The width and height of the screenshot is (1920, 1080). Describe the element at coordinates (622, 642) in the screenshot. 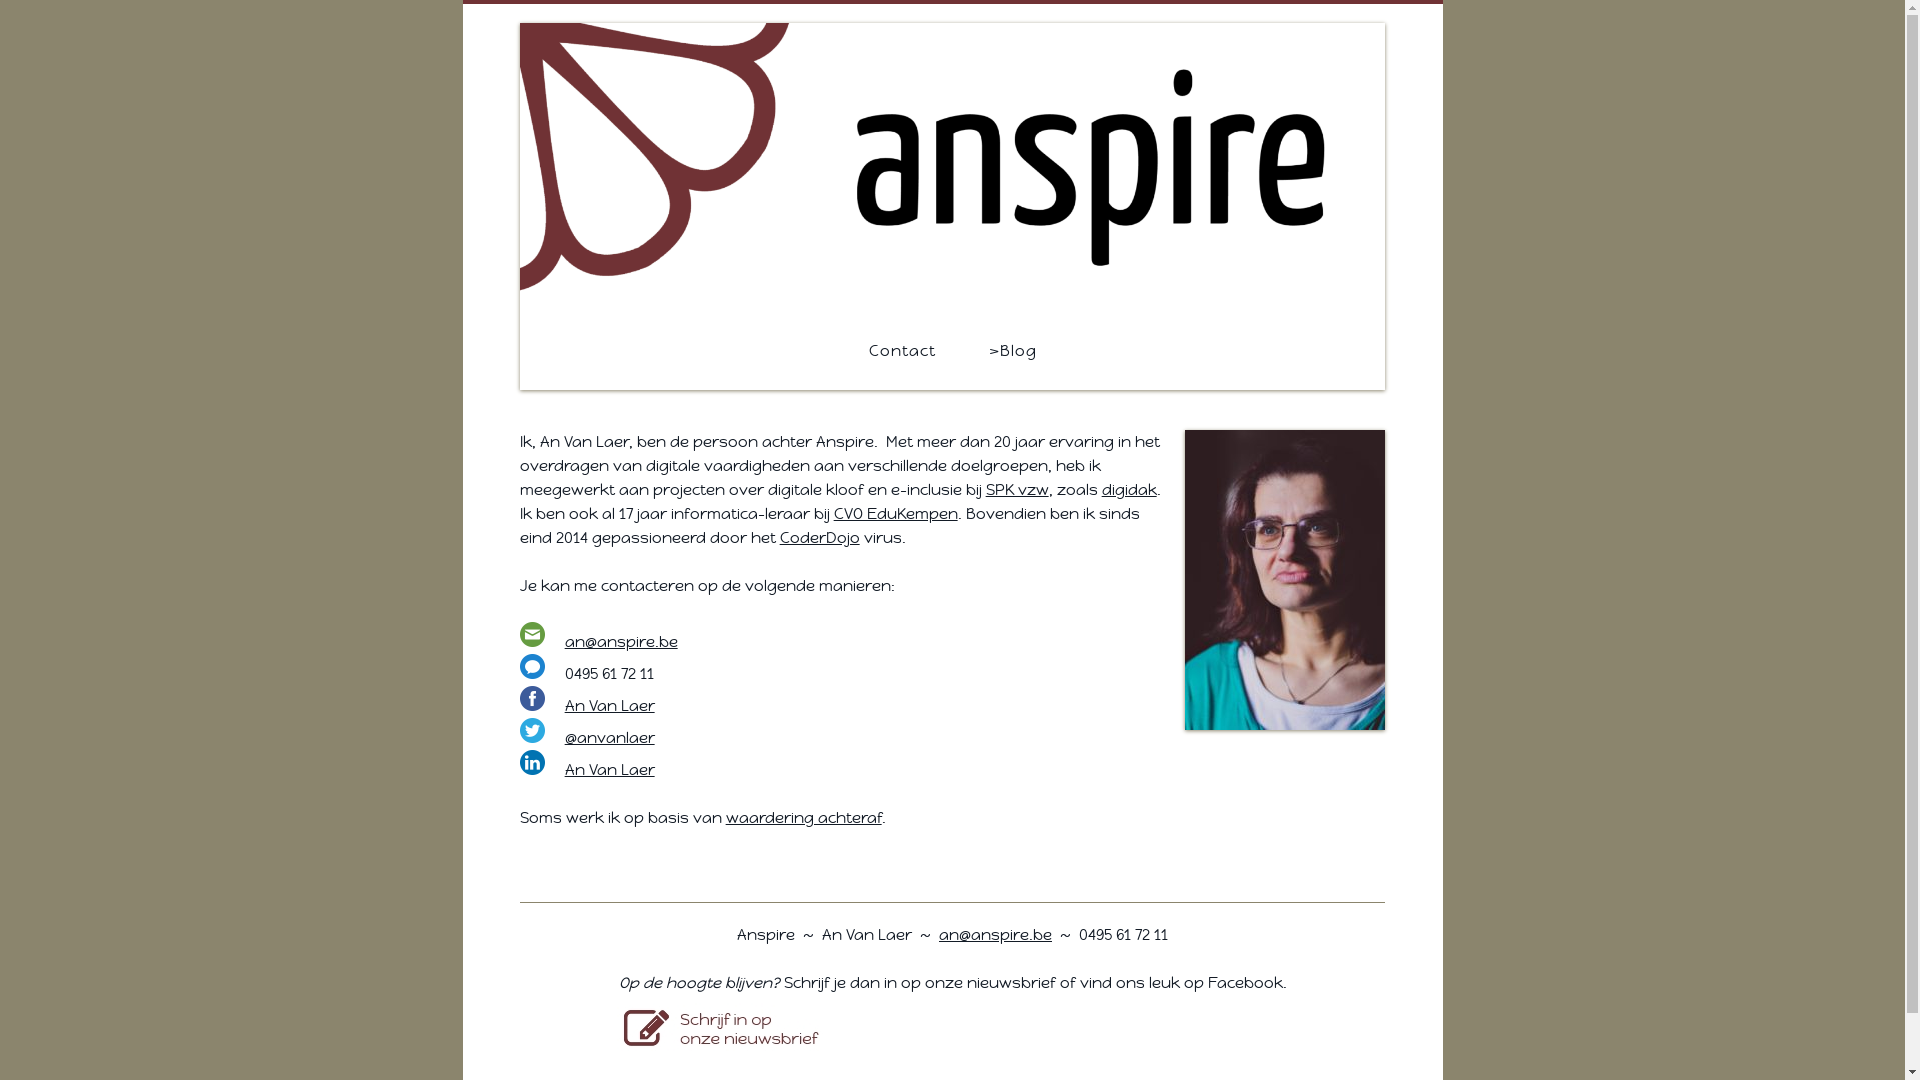

I see `an@anspire.be` at that location.